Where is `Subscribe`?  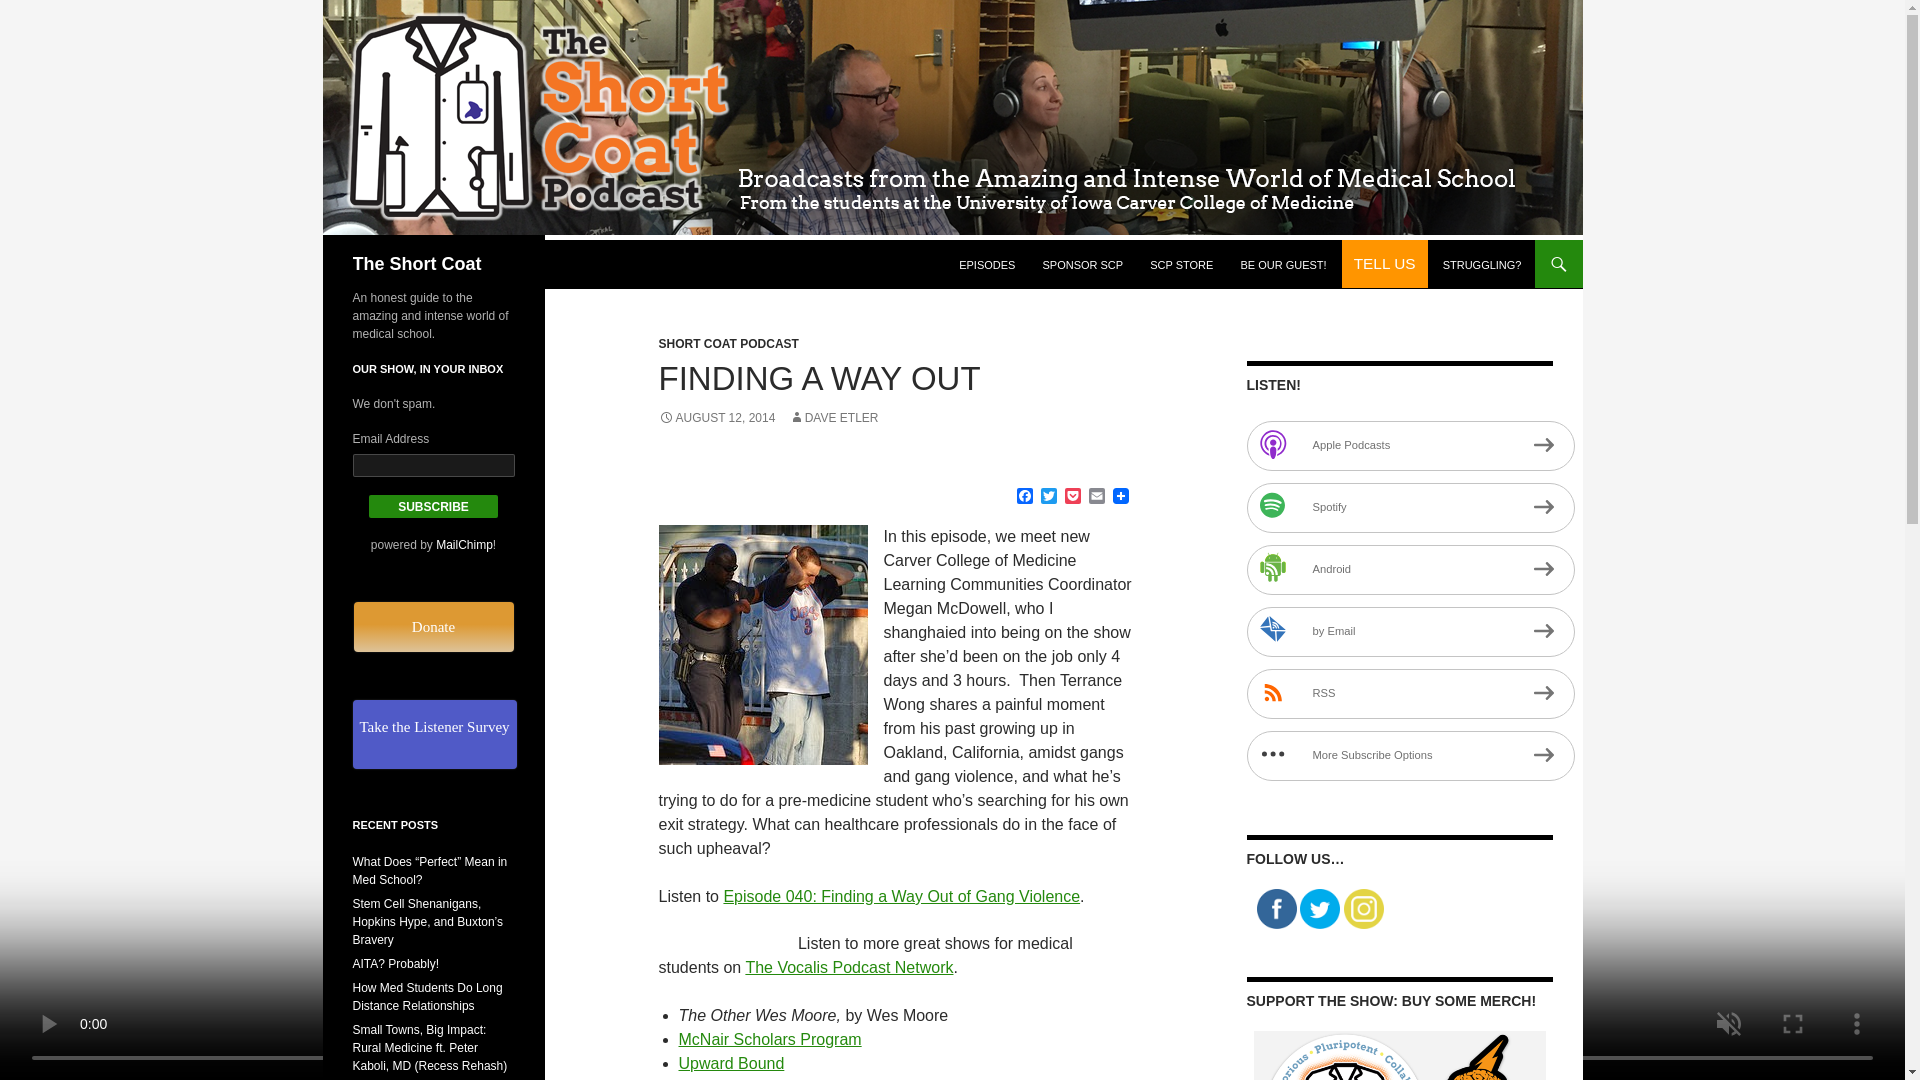 Subscribe is located at coordinates (434, 506).